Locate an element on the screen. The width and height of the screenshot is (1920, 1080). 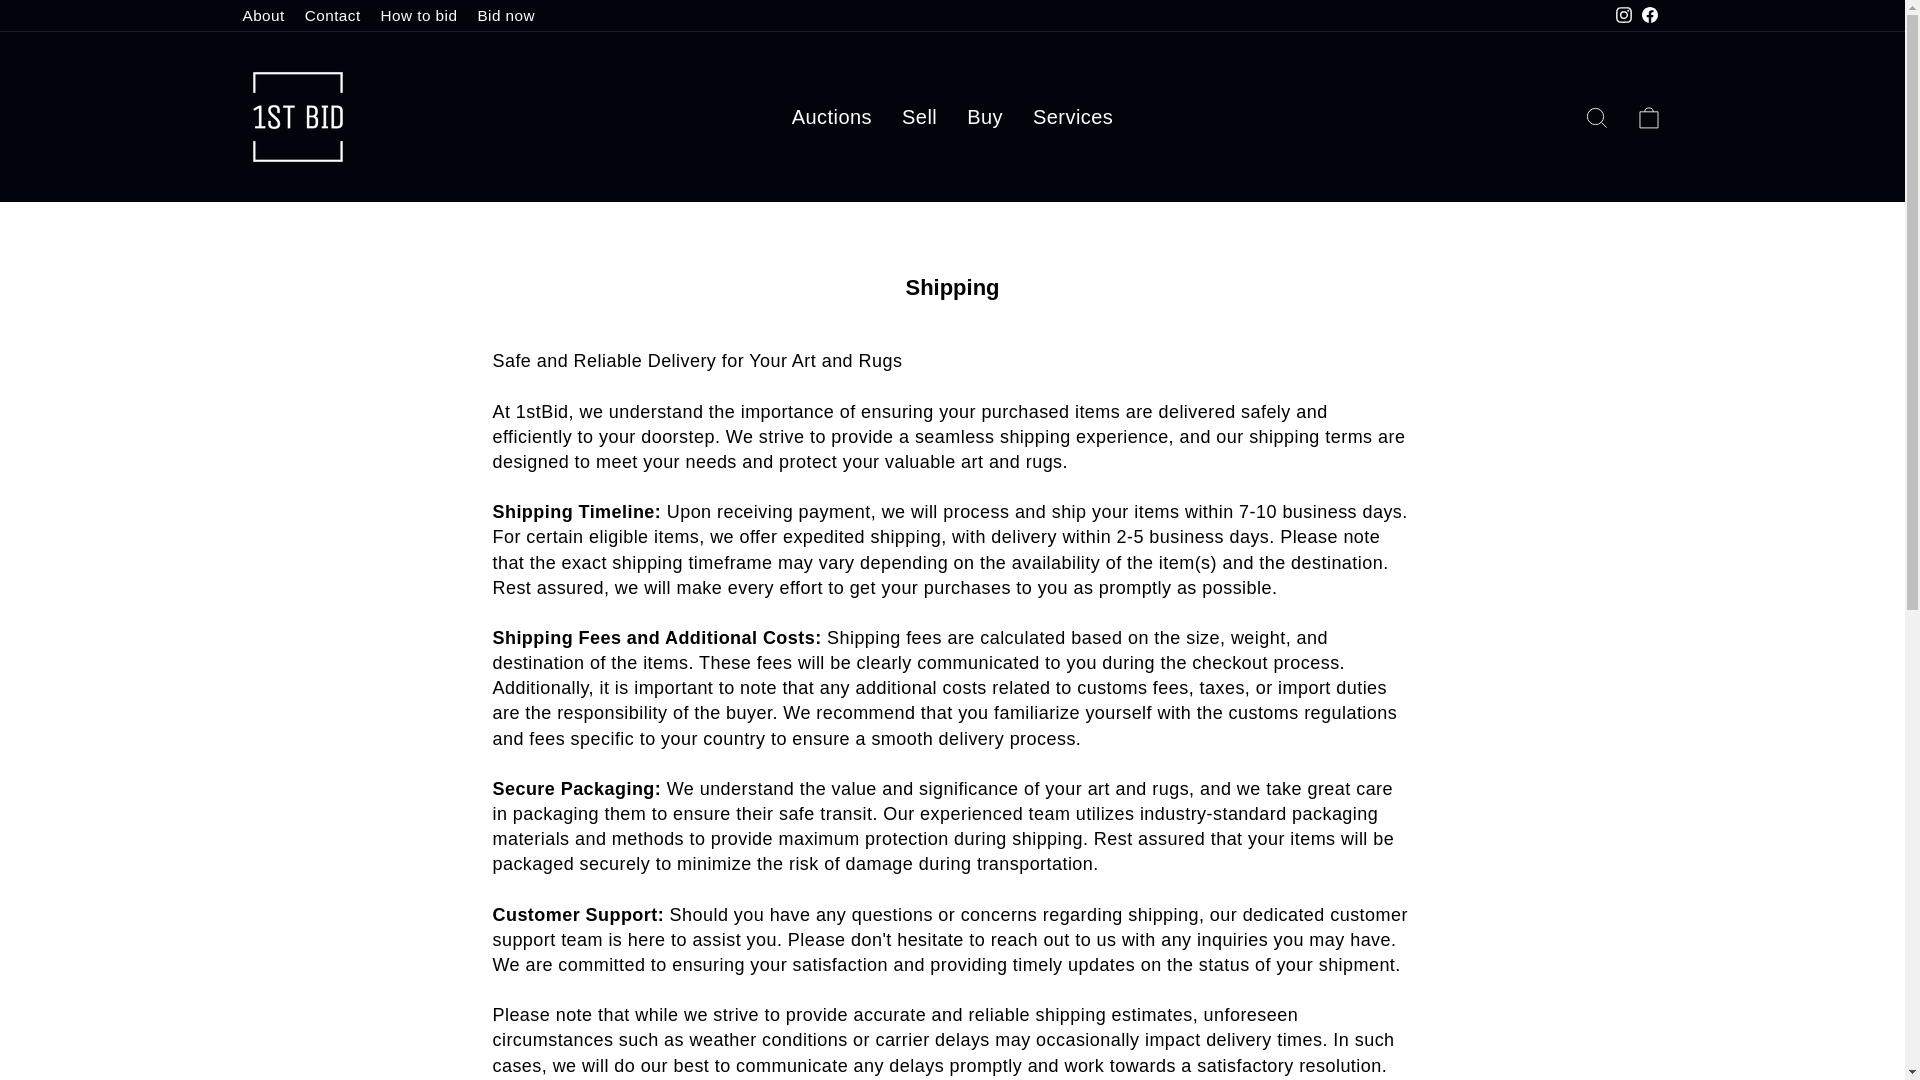
Sell is located at coordinates (920, 118).